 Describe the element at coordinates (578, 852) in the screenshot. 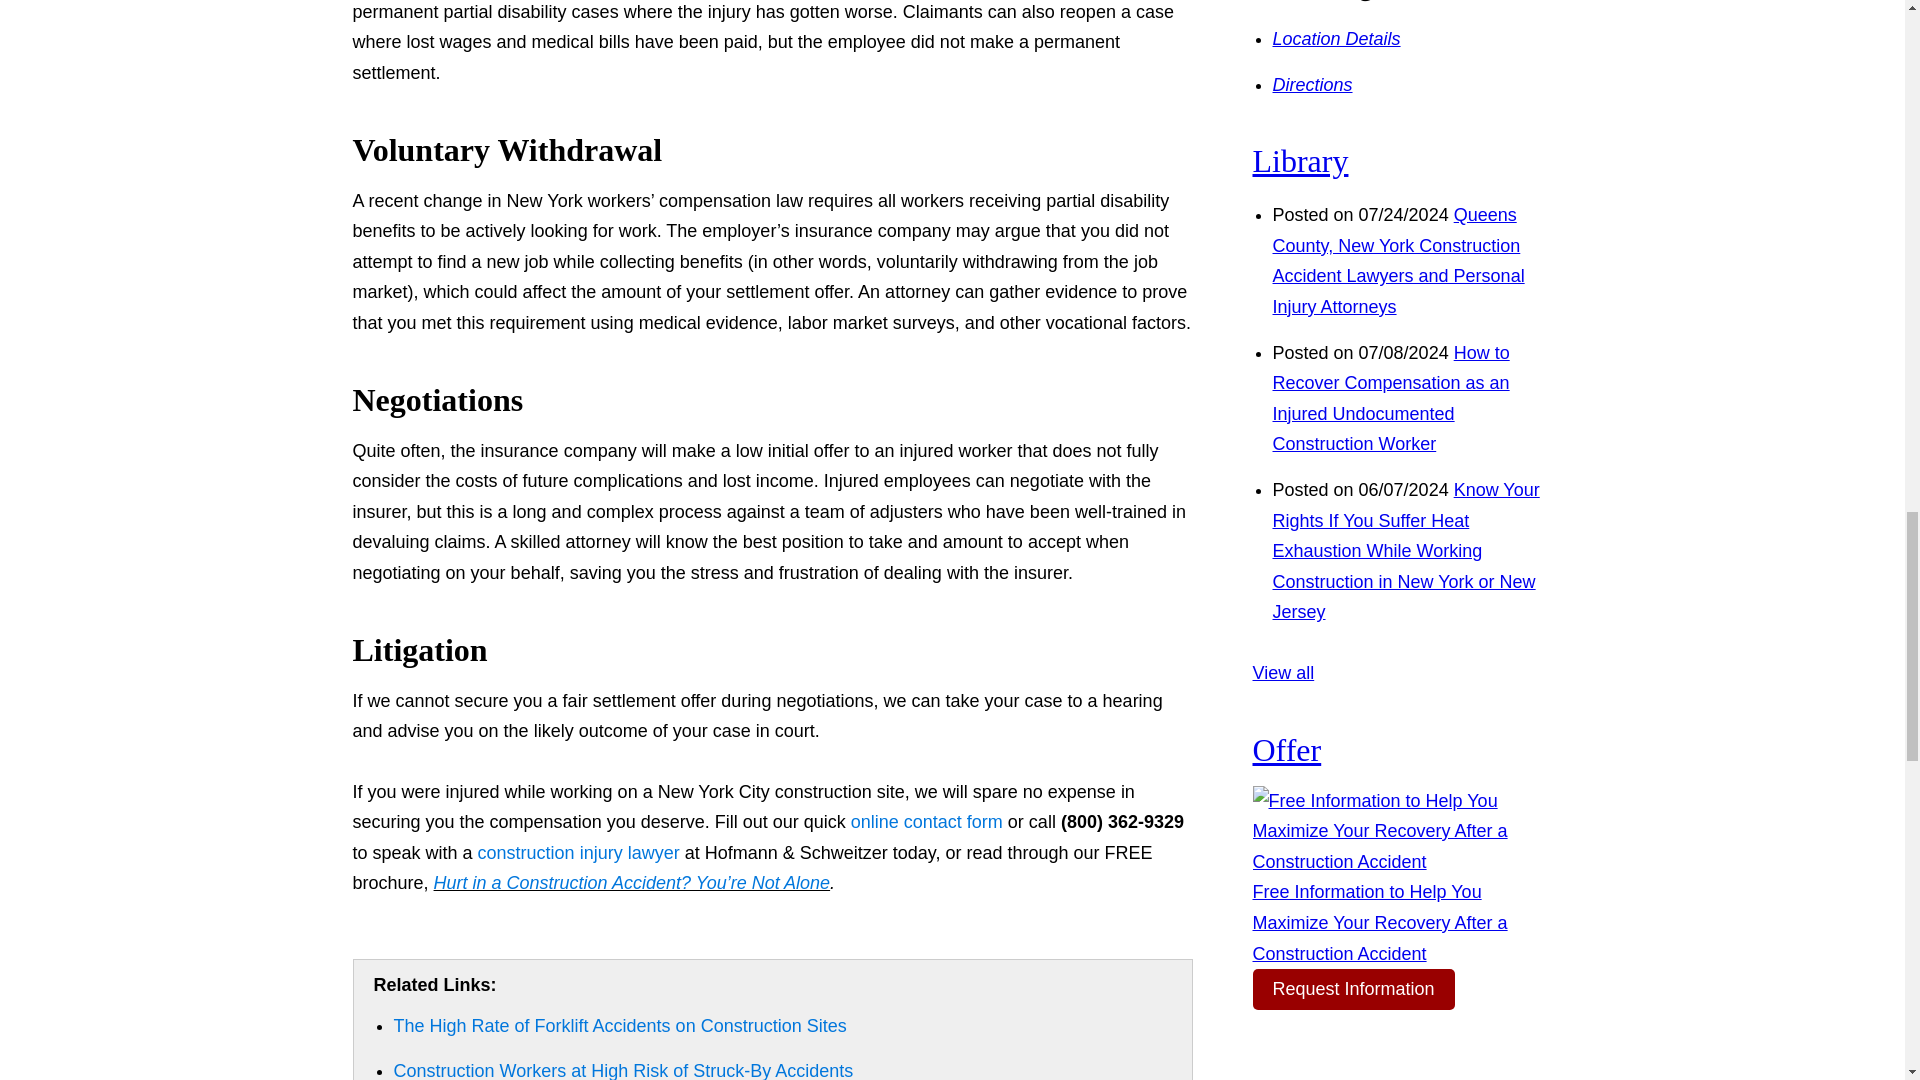

I see `construction injury lawyer` at that location.